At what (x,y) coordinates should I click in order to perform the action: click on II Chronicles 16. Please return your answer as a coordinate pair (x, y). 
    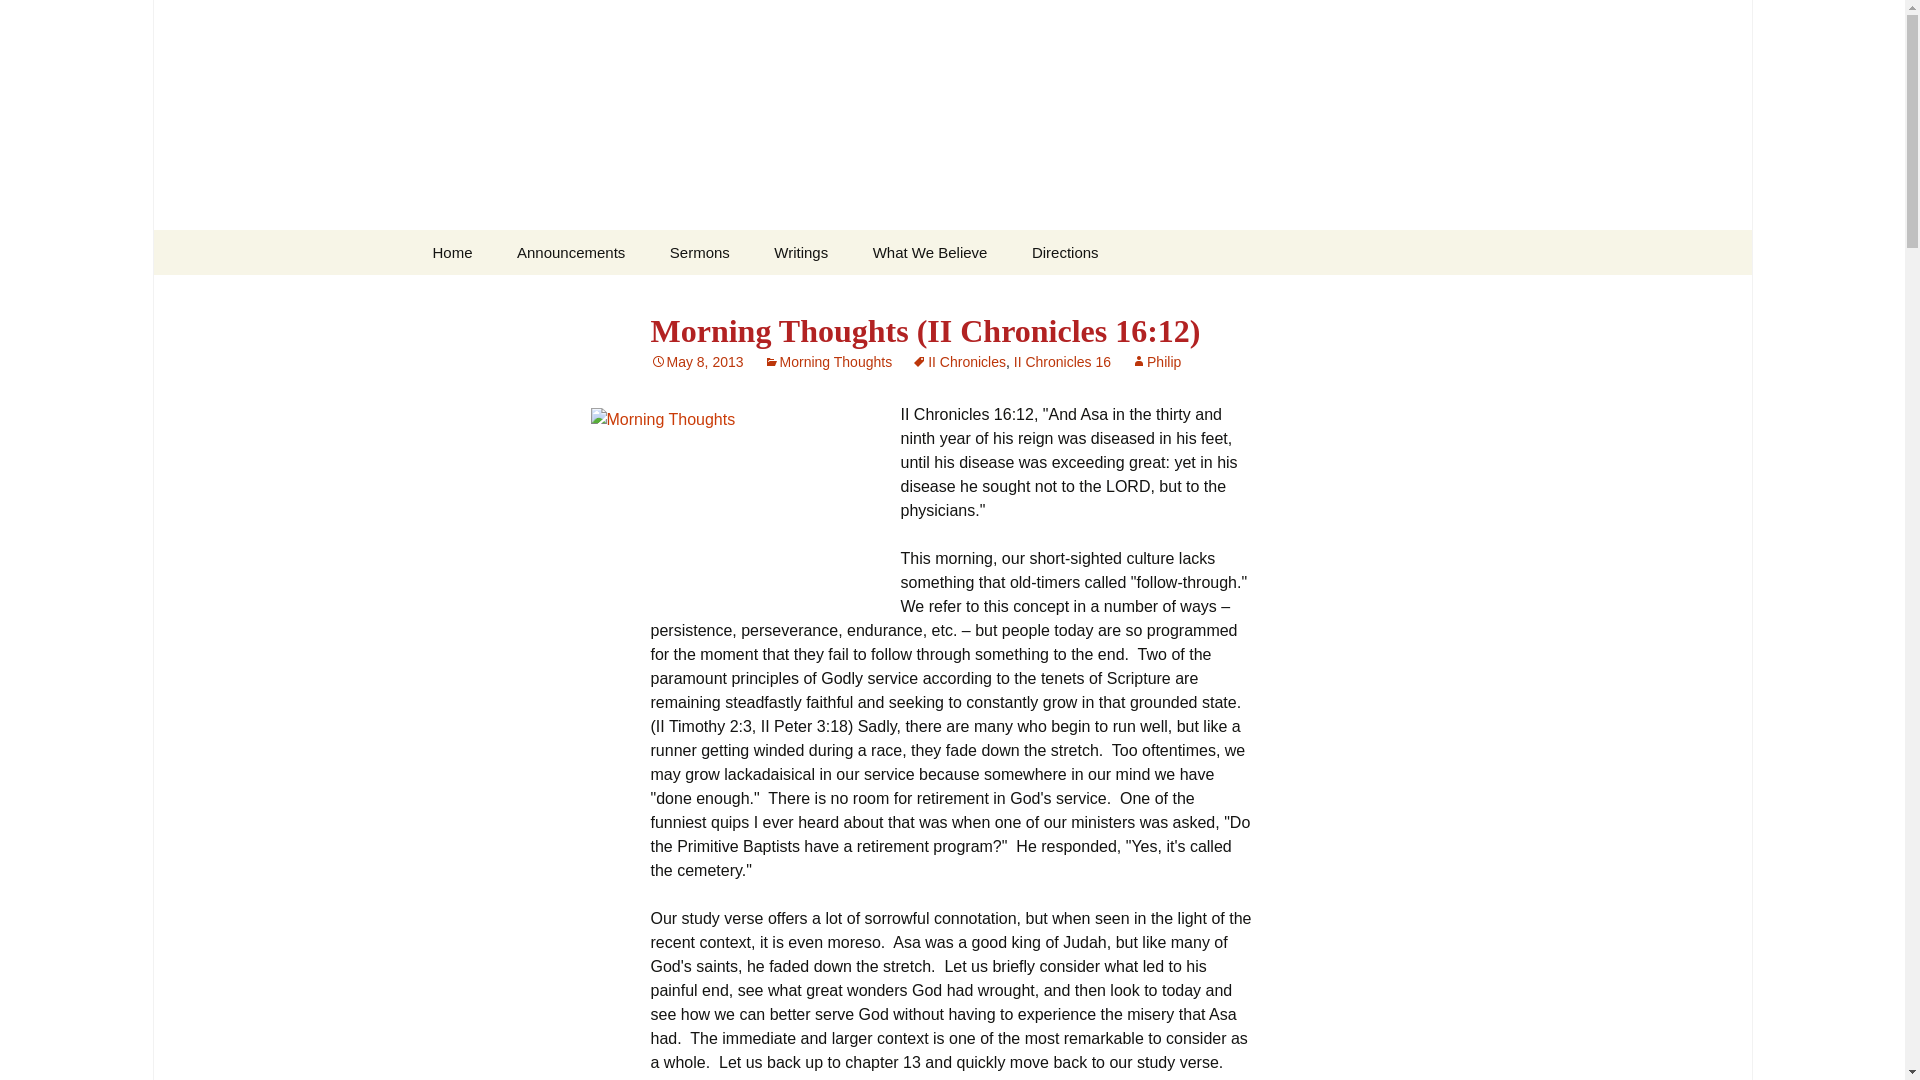
    Looking at the image, I should click on (1062, 362).